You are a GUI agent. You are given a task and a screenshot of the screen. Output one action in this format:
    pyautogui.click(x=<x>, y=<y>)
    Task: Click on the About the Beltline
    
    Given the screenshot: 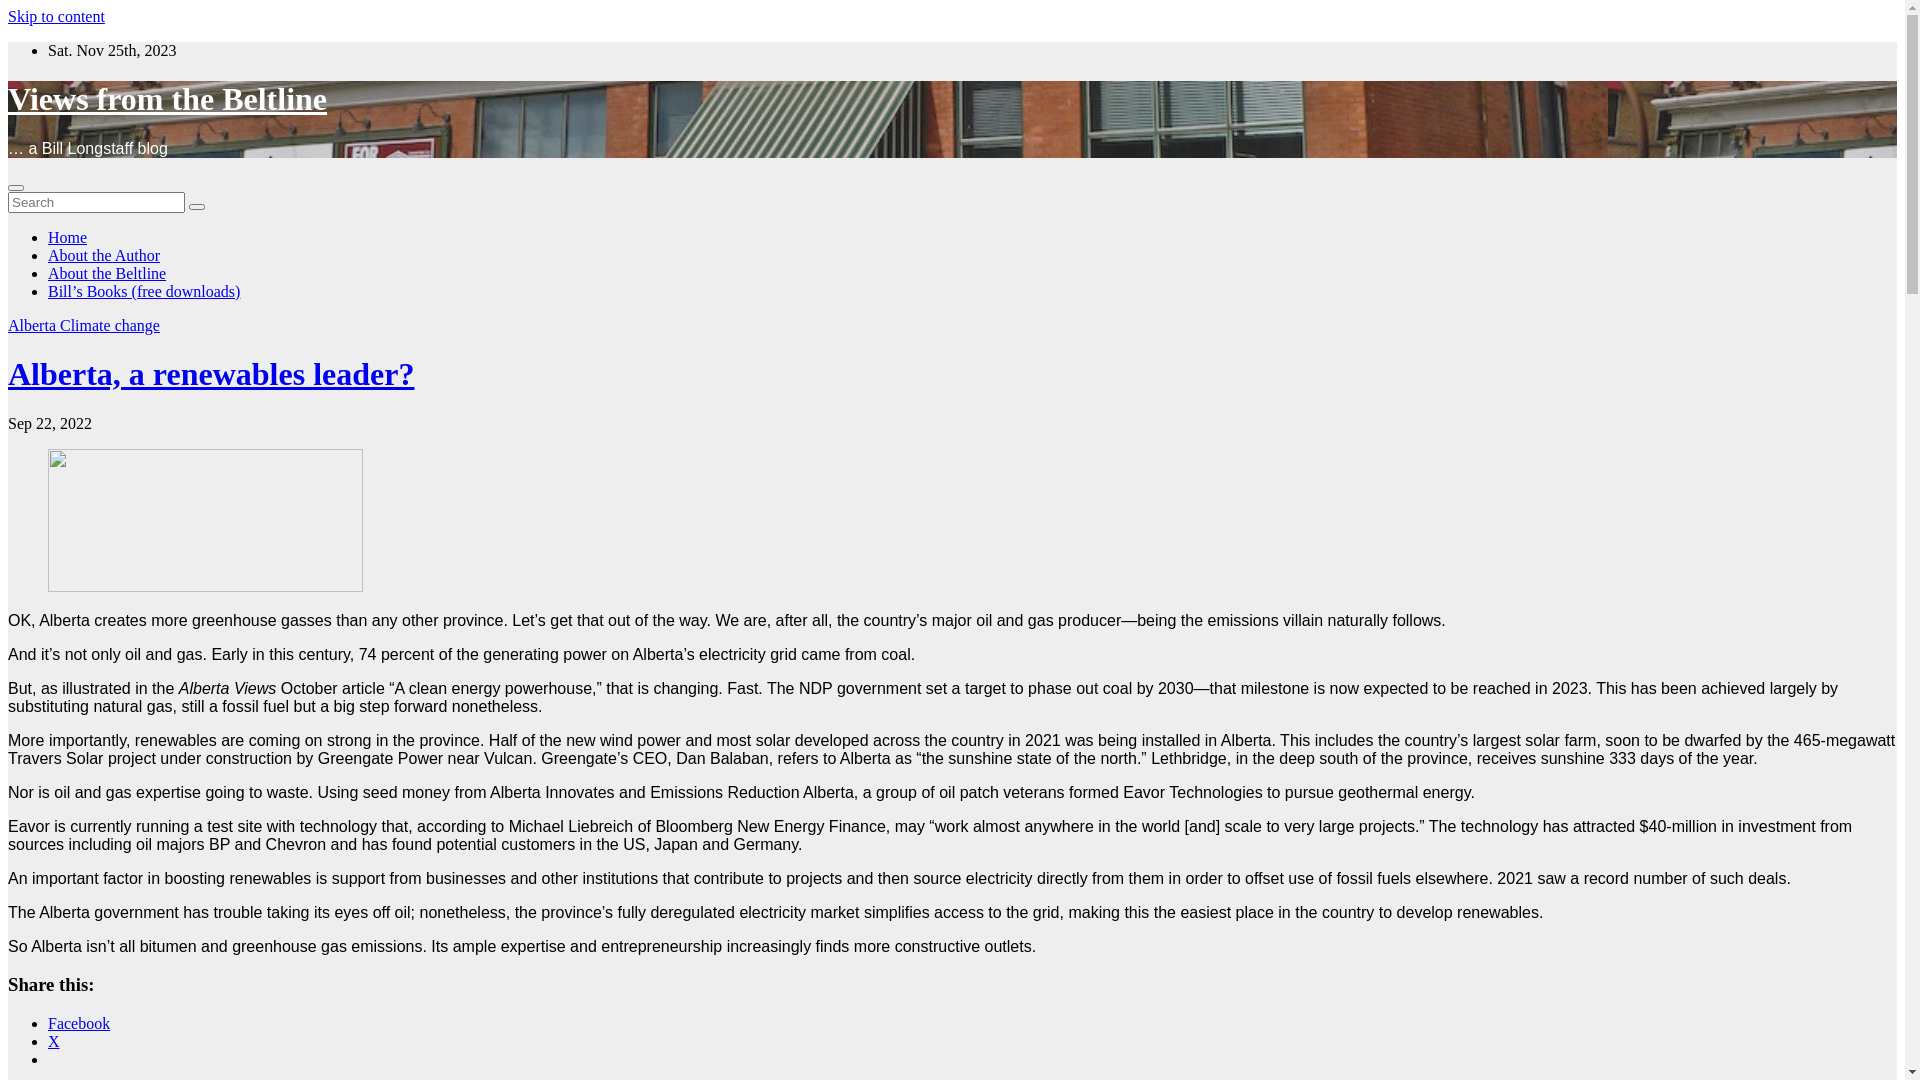 What is the action you would take?
    pyautogui.click(x=107, y=274)
    